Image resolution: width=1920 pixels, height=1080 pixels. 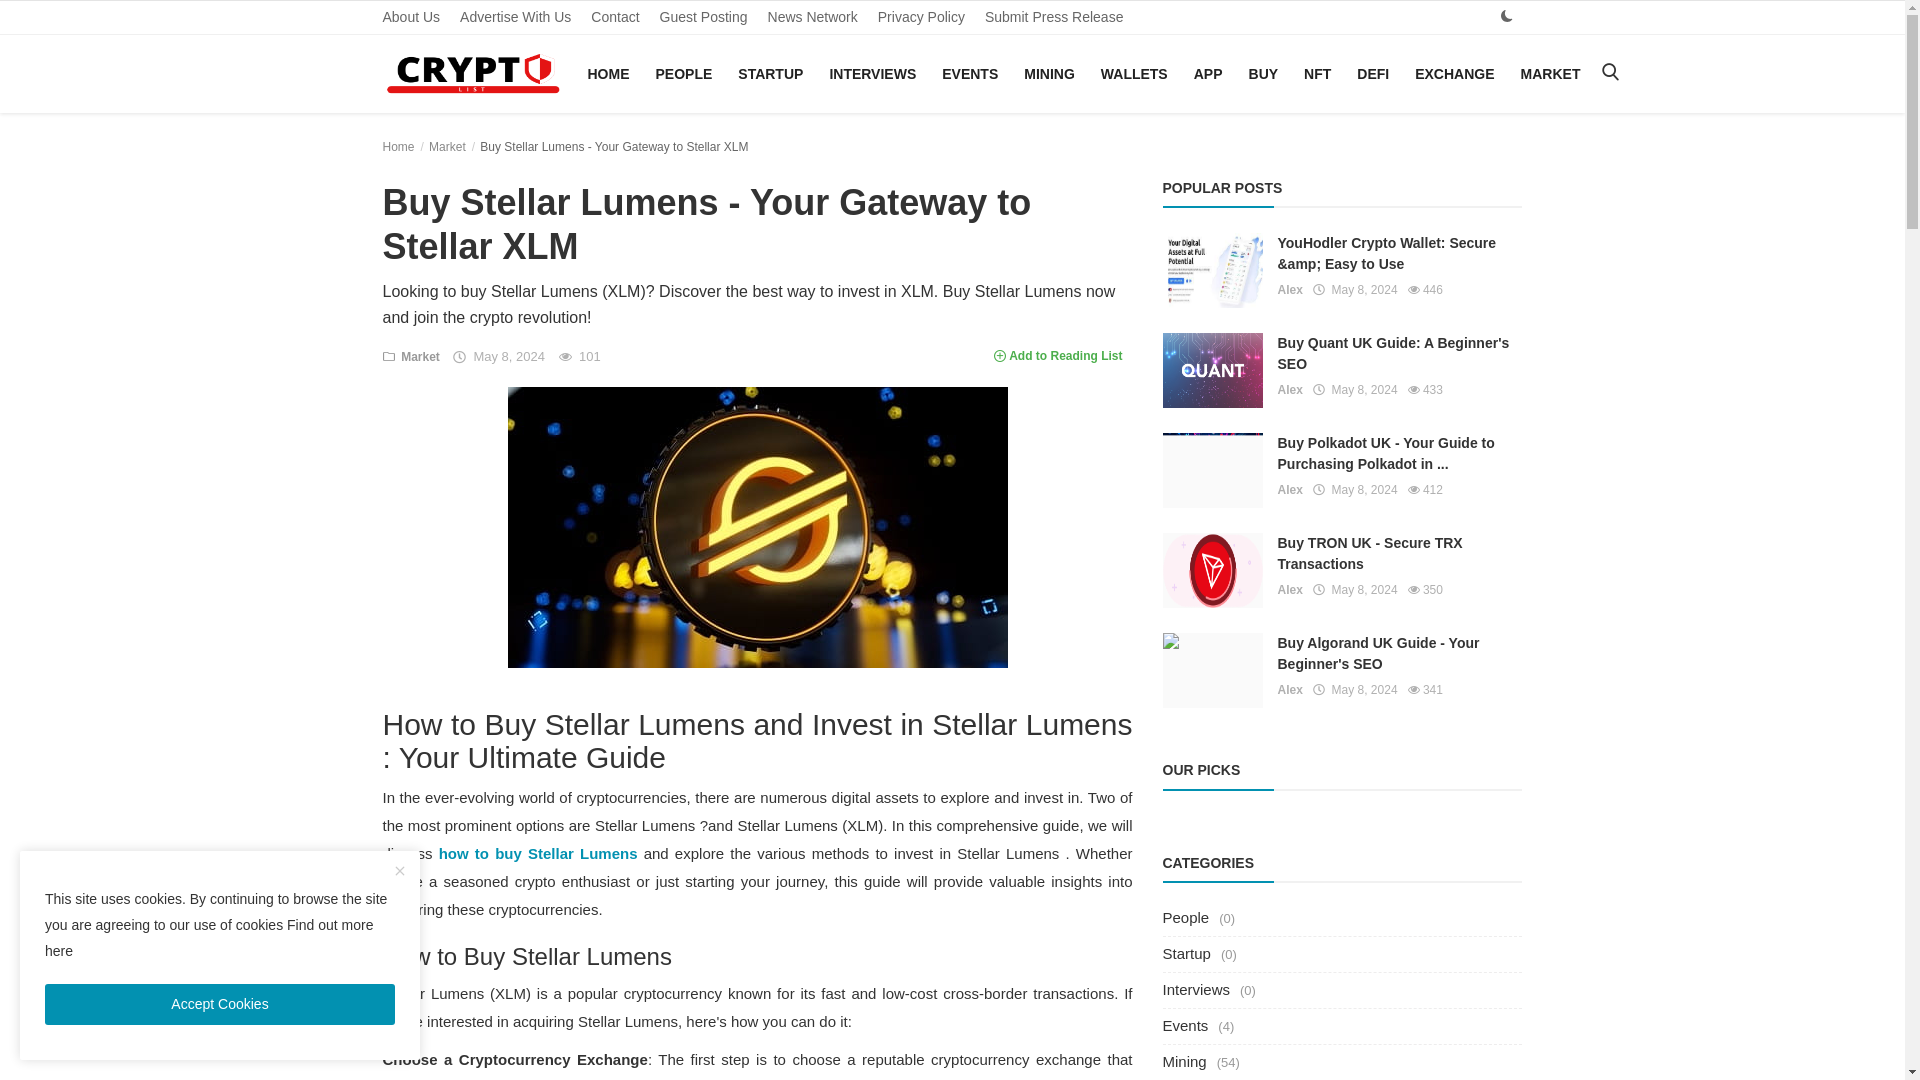 I want to click on MARKET, so click(x=1551, y=74).